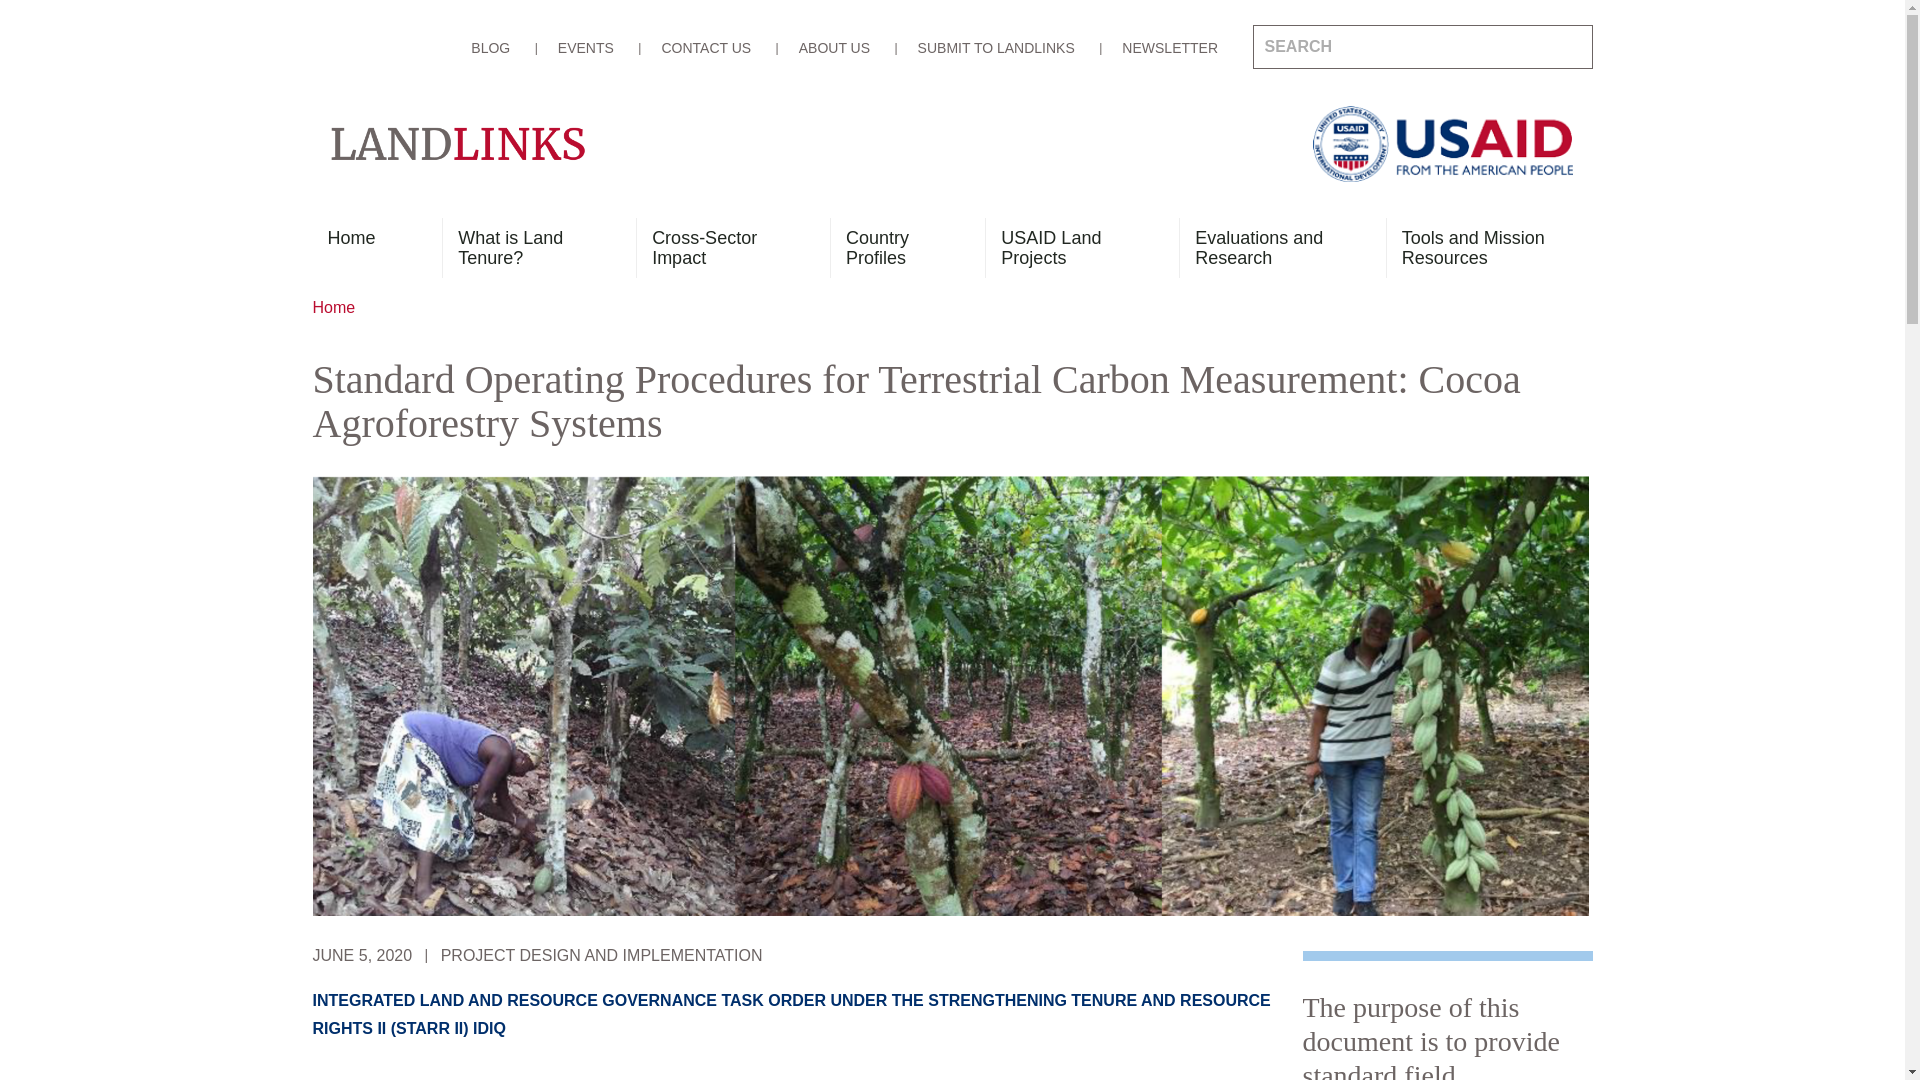 This screenshot has width=1920, height=1080. I want to click on CONTACT US, so click(705, 48).